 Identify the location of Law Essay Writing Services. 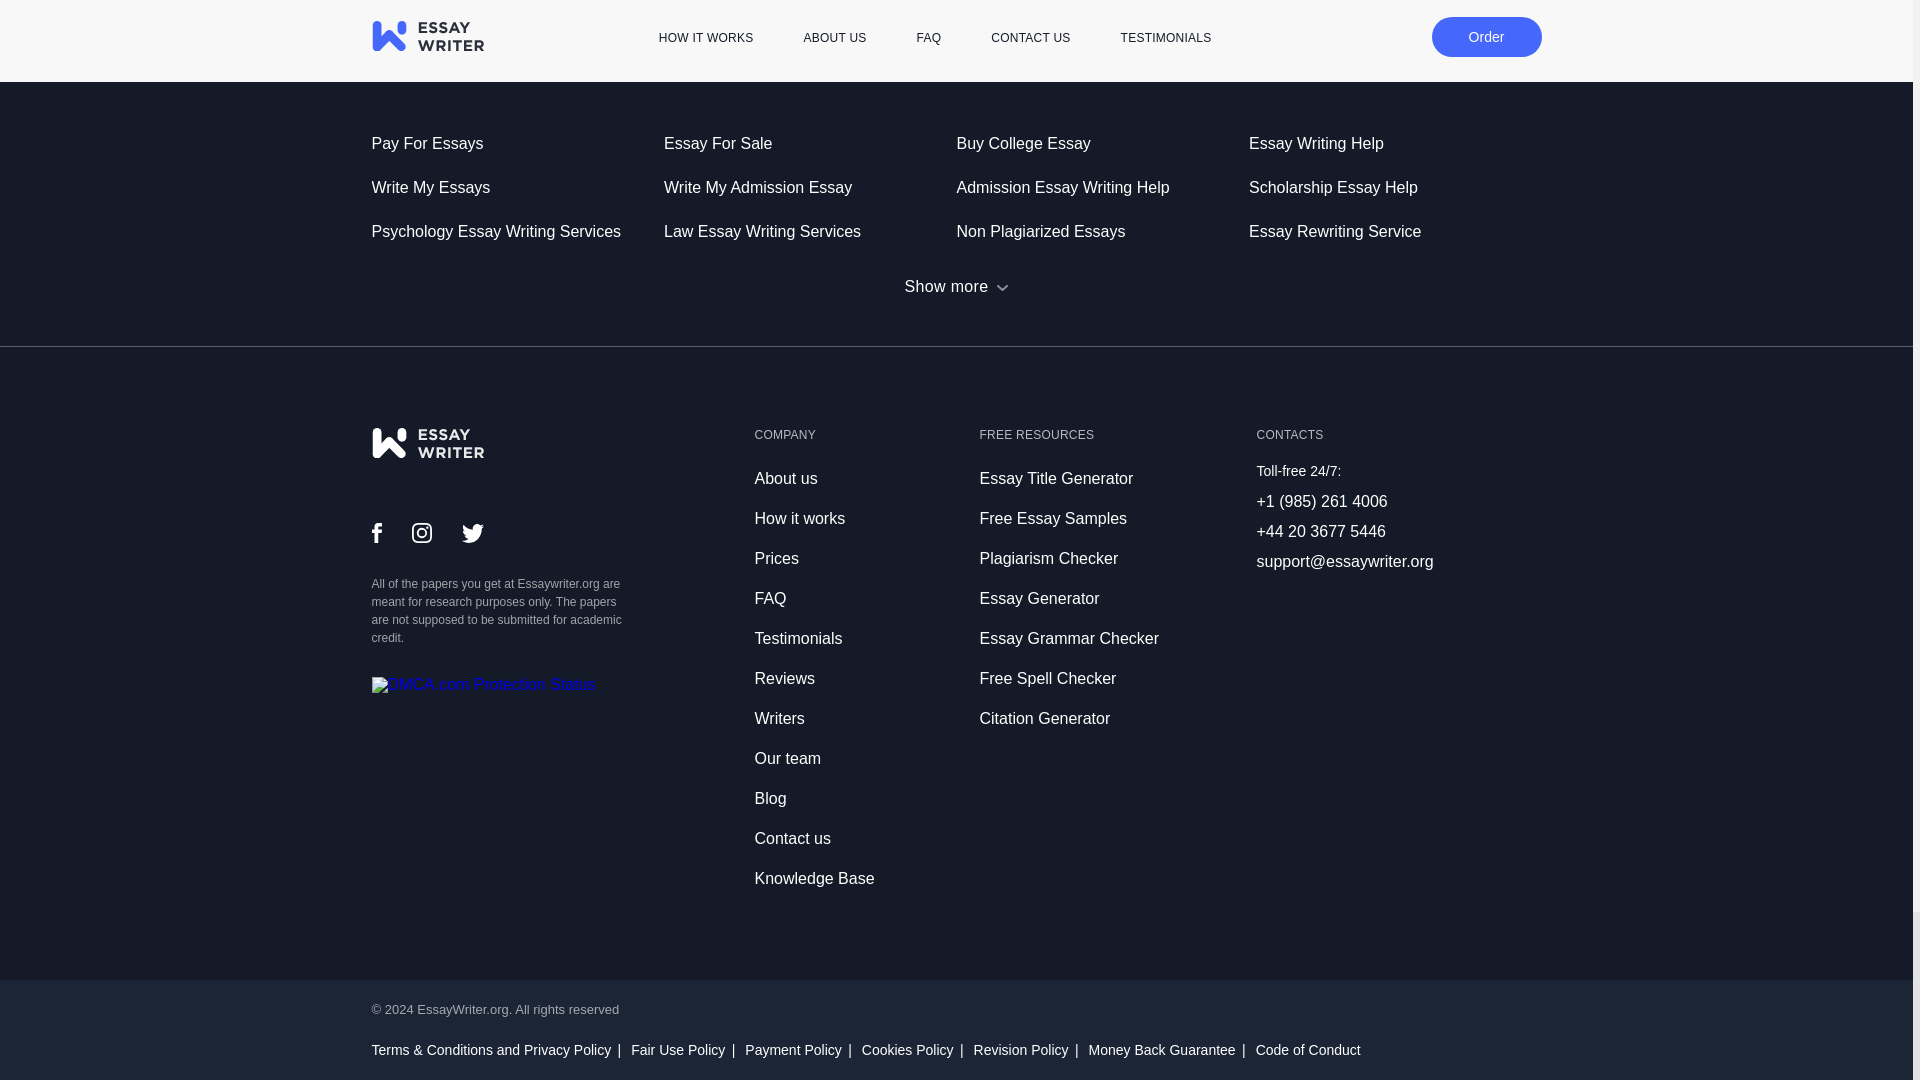
(810, 232).